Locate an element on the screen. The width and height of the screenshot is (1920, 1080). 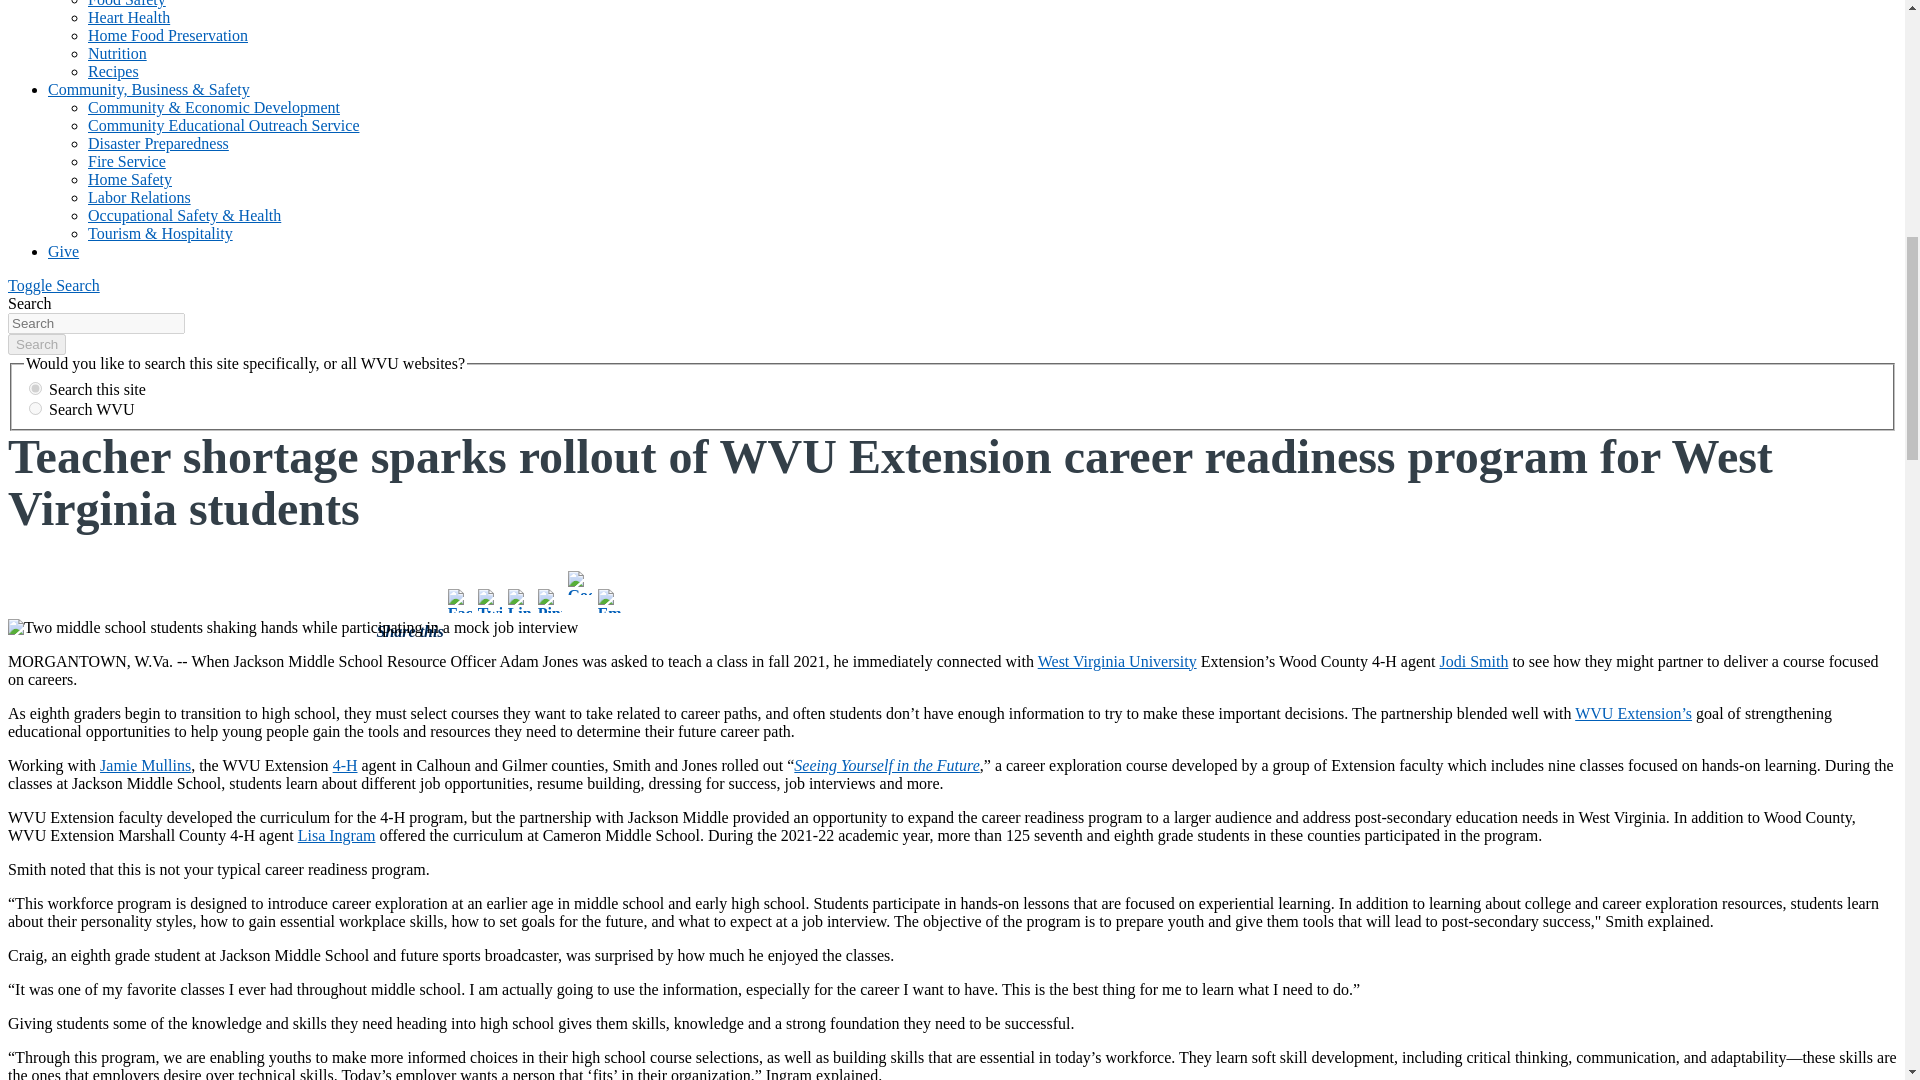
Share This is located at coordinates (460, 600).